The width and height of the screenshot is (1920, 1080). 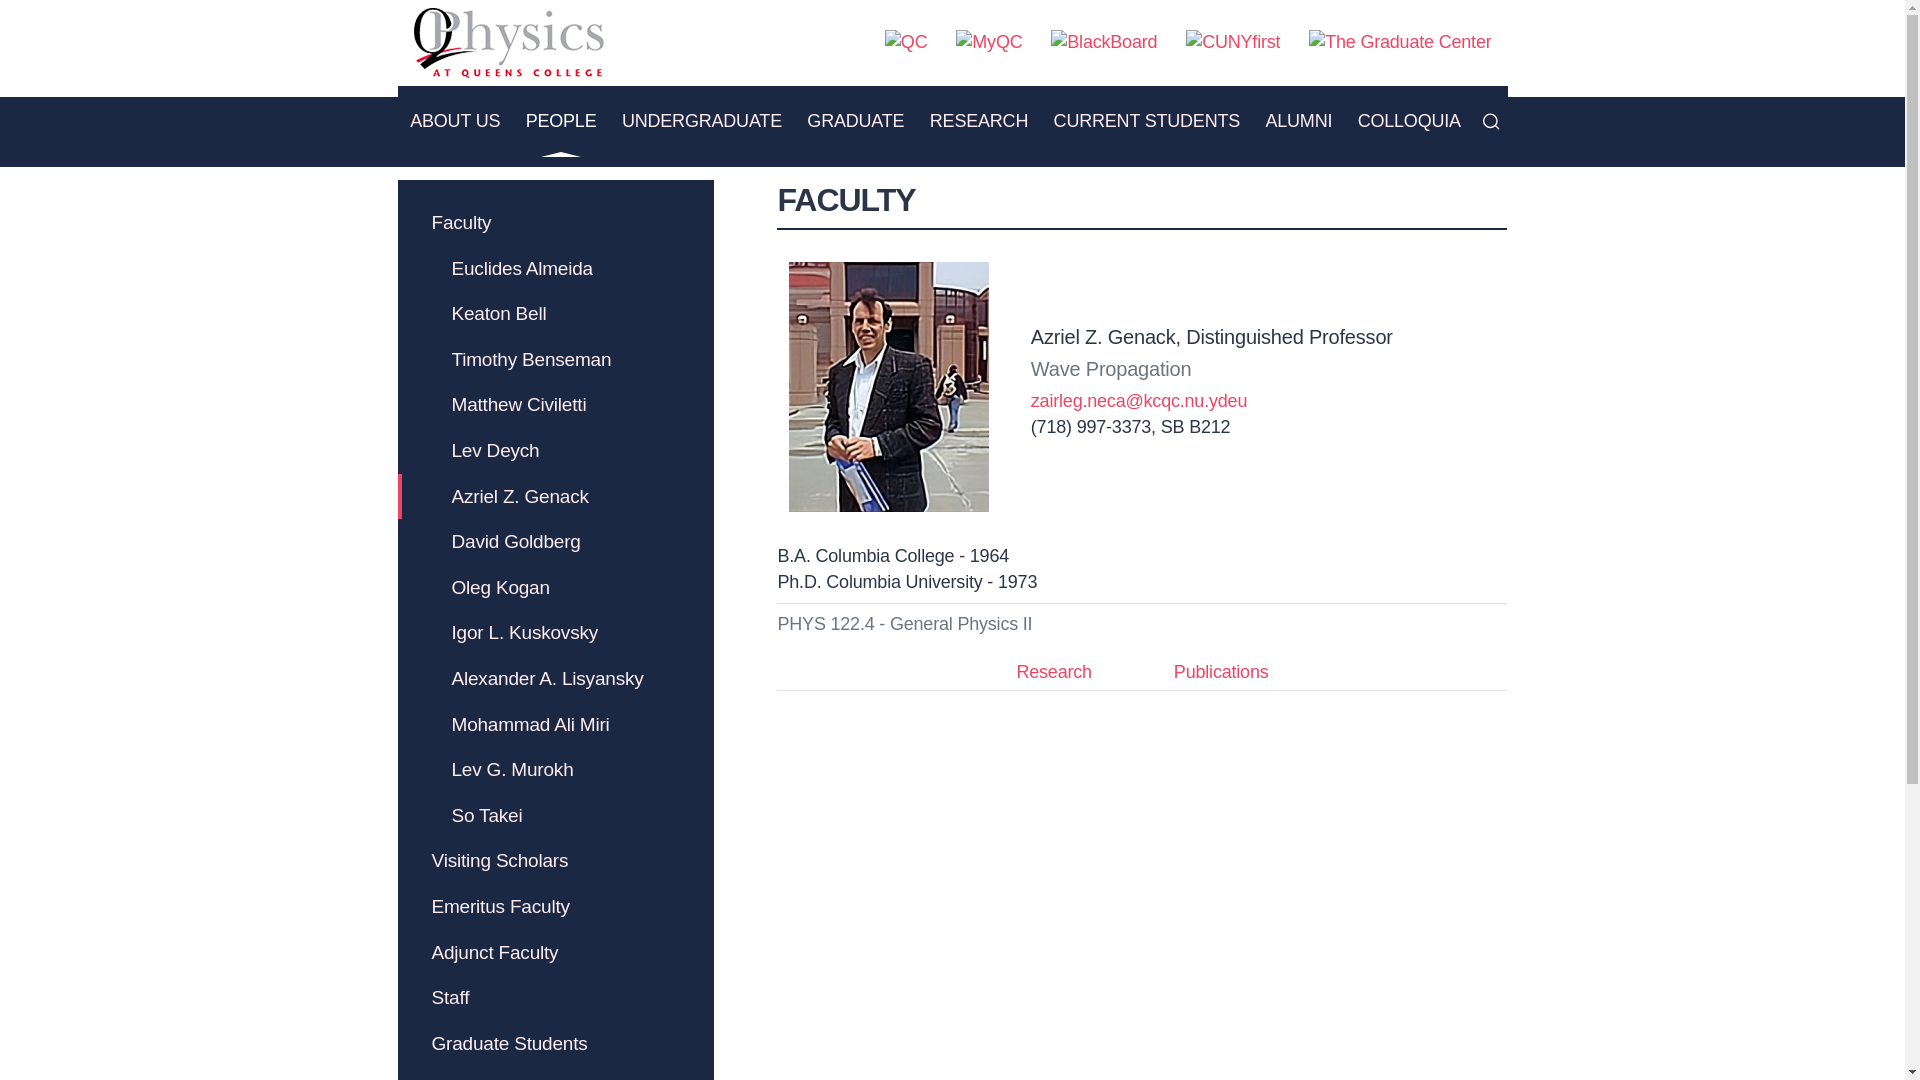 What do you see at coordinates (556, 861) in the screenshot?
I see `Visiting Scholars` at bounding box center [556, 861].